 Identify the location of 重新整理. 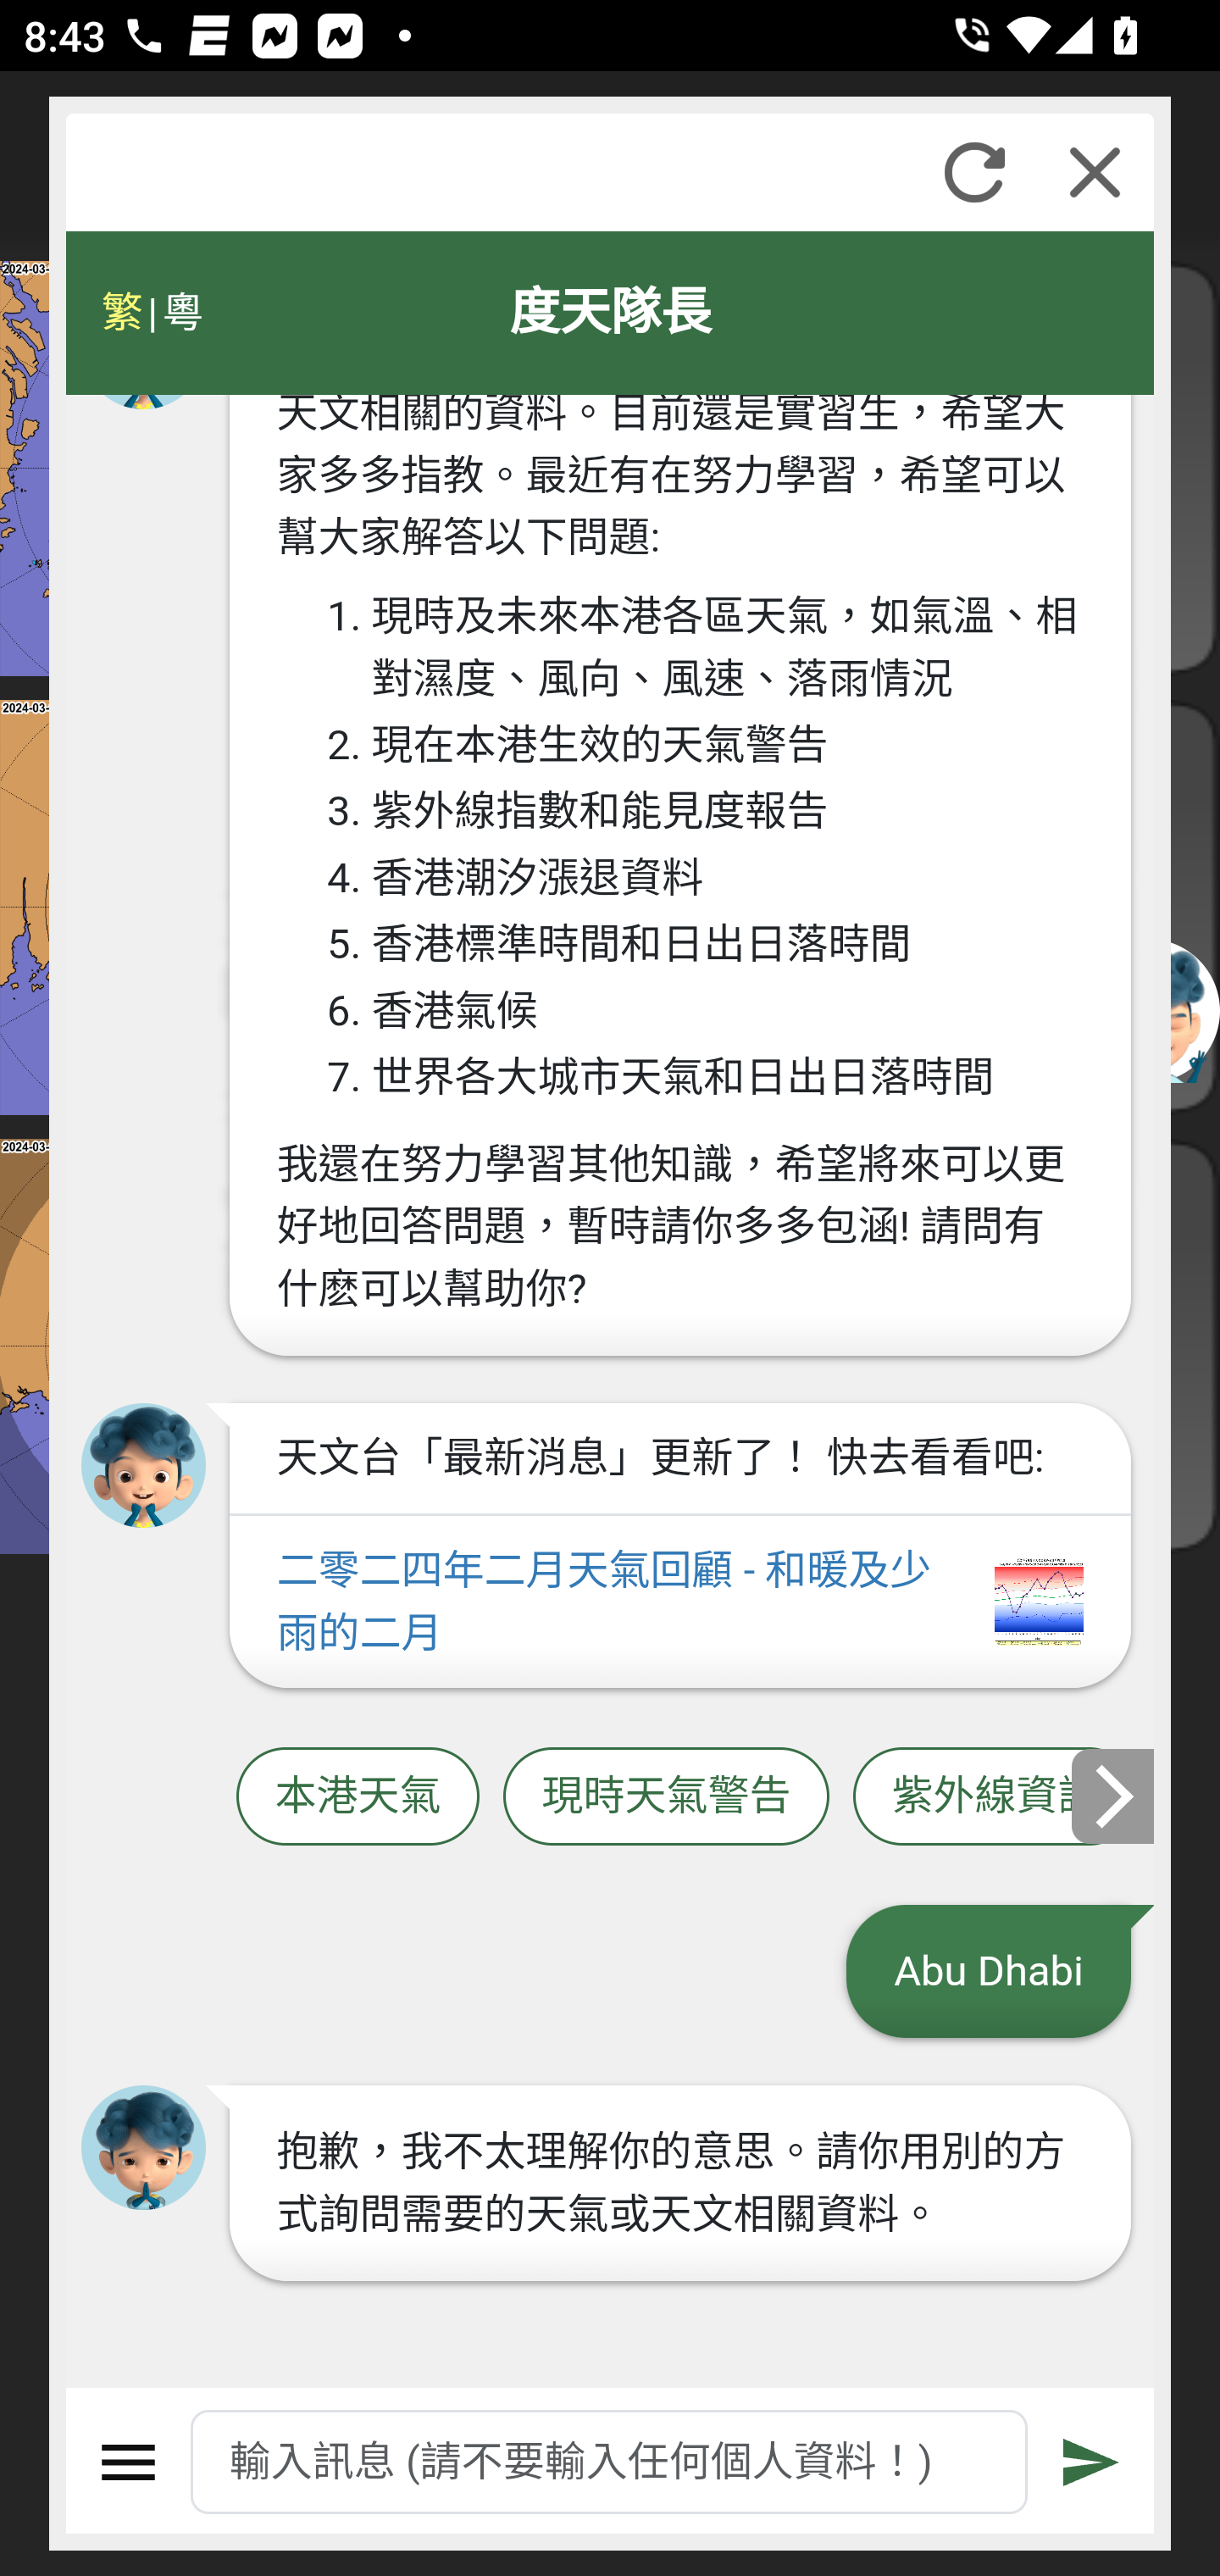
(974, 172).